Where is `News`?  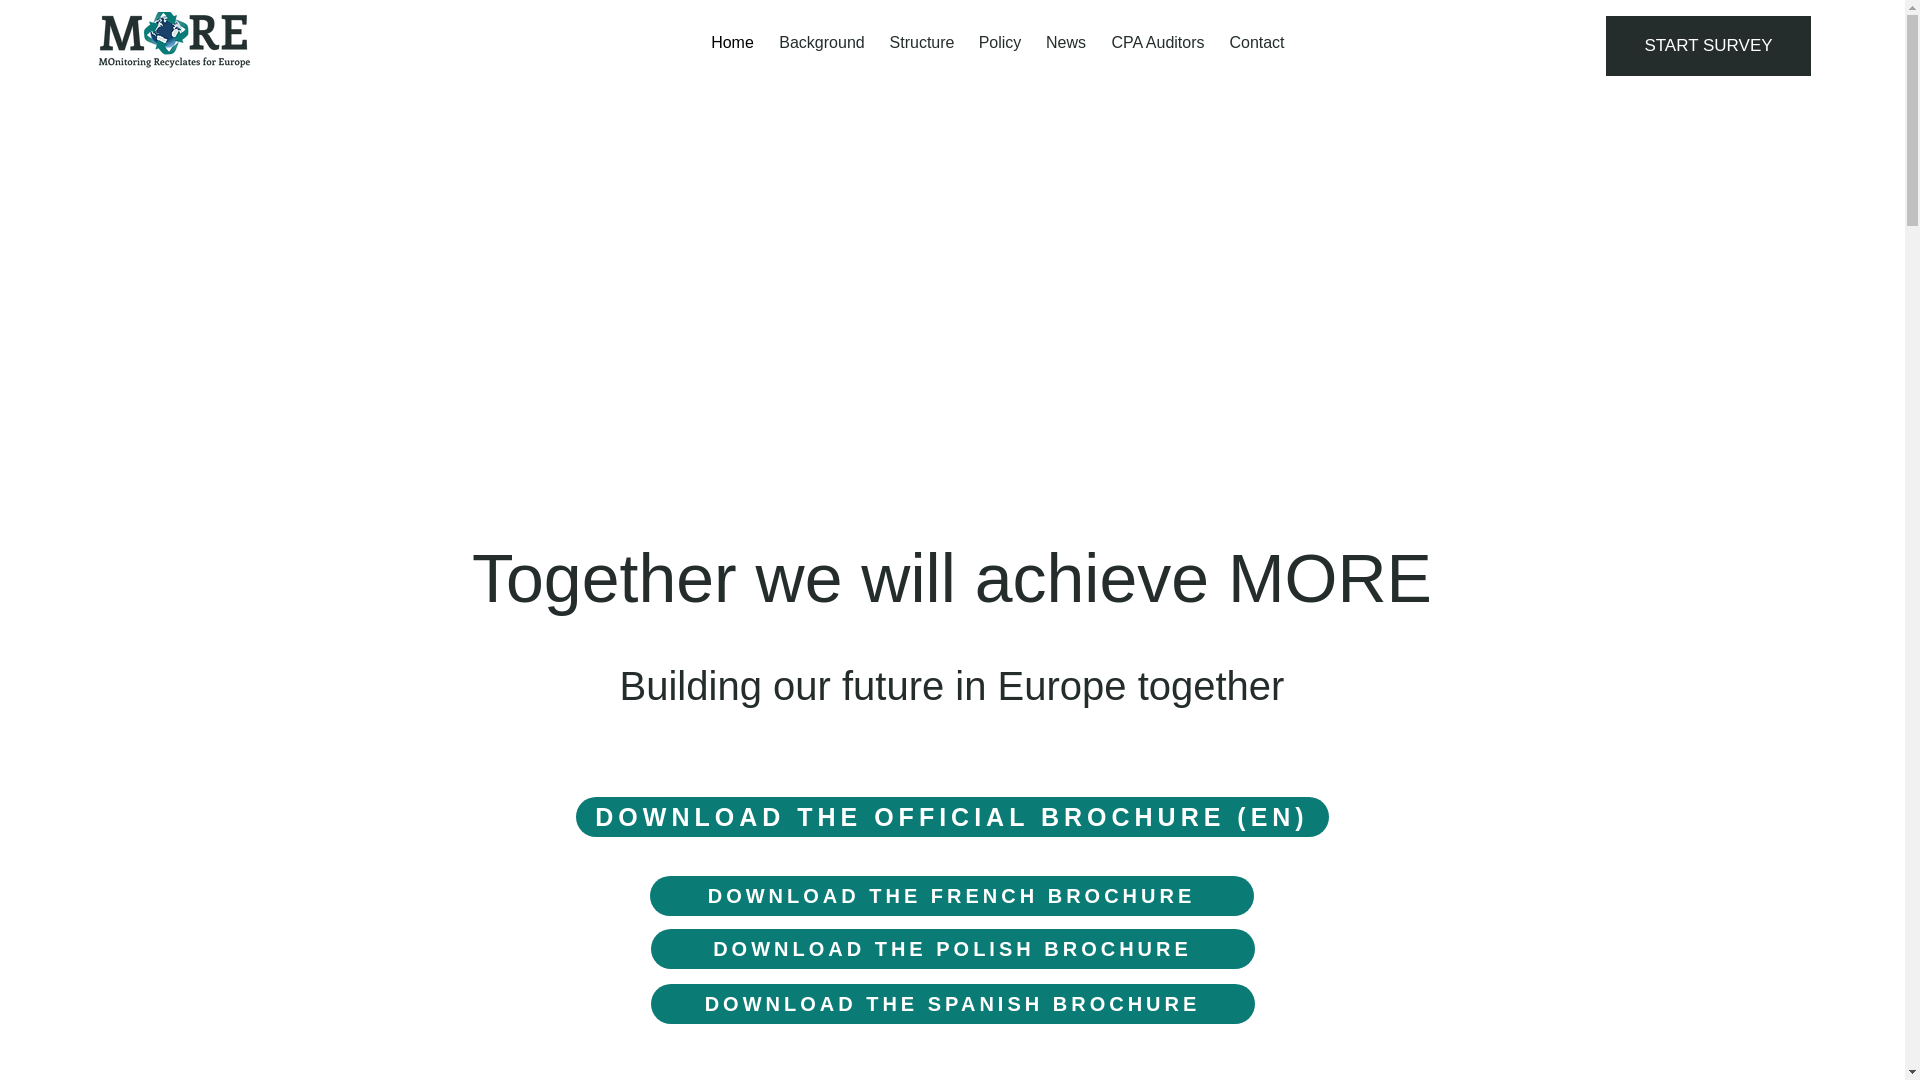
News is located at coordinates (1066, 43).